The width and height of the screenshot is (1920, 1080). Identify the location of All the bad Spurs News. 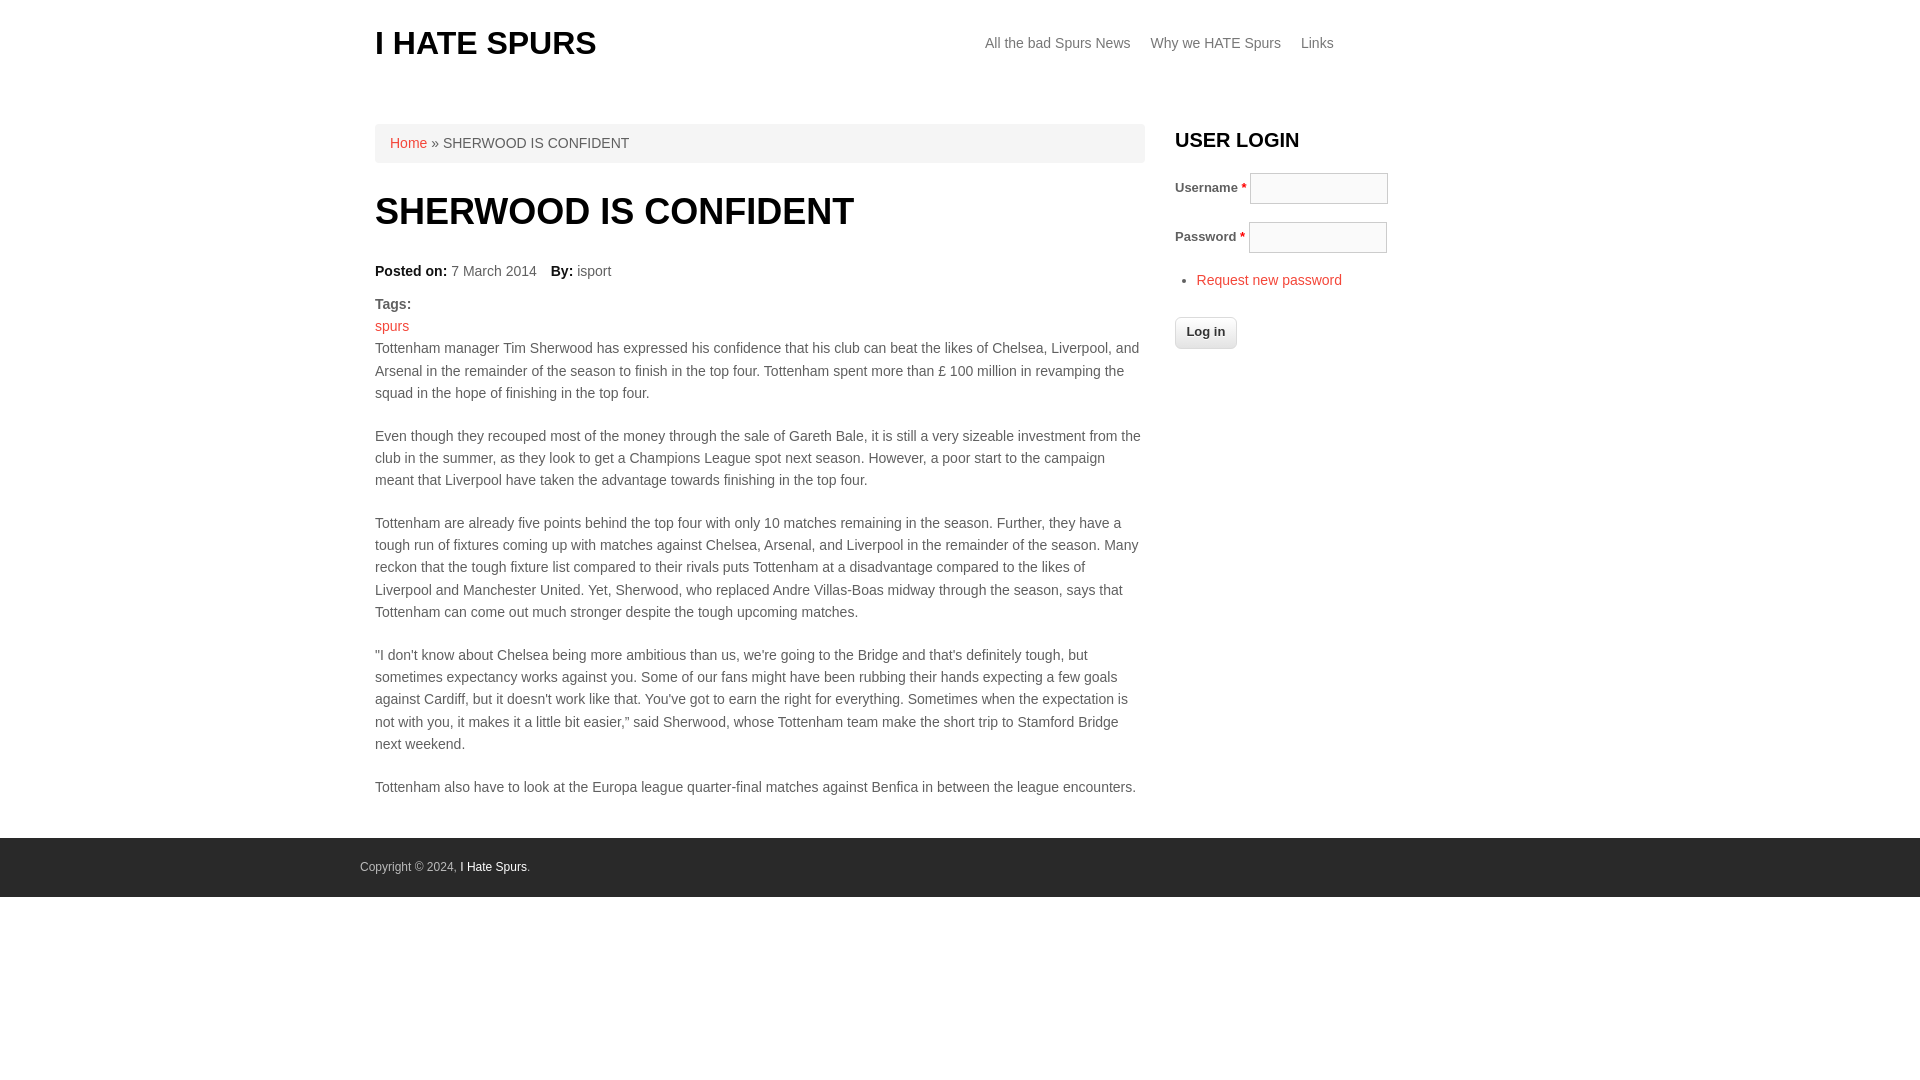
(1058, 42).